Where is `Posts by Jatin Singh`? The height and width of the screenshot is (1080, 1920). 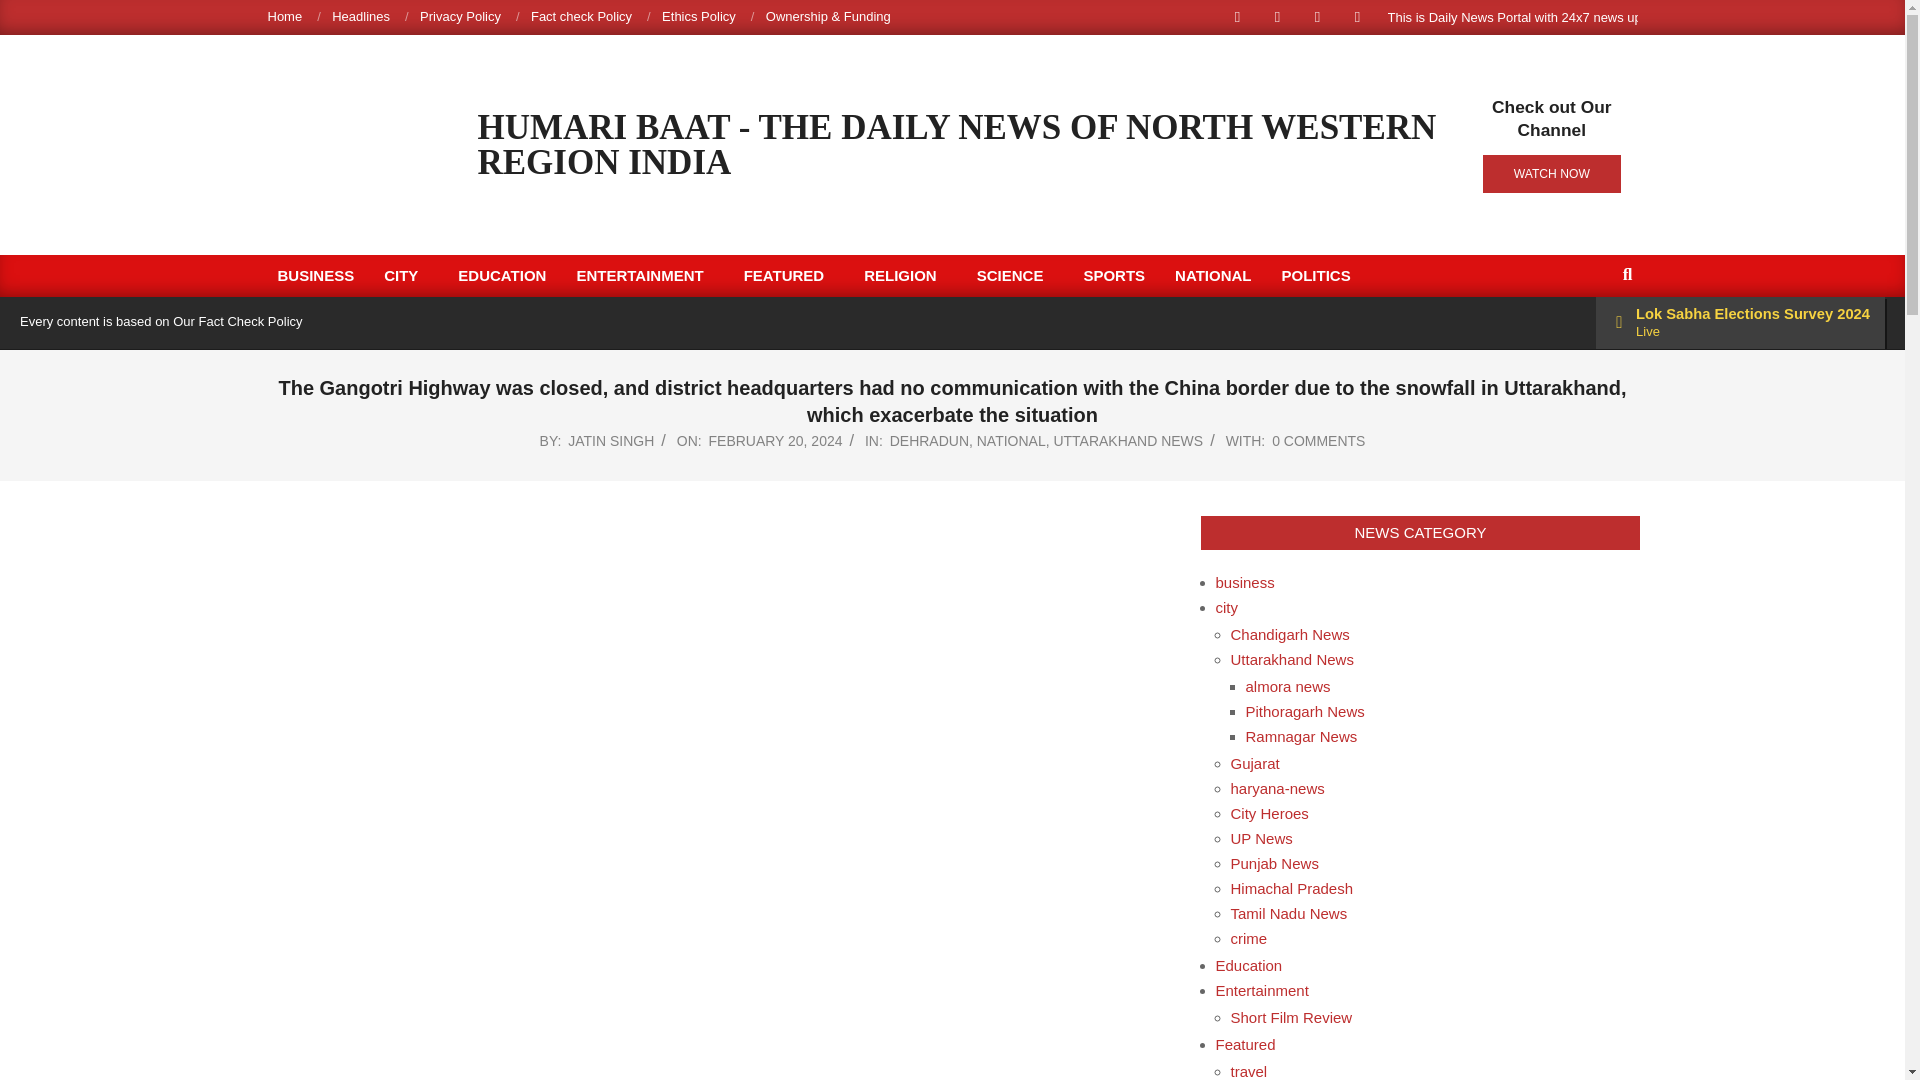
Posts by Jatin Singh is located at coordinates (611, 441).